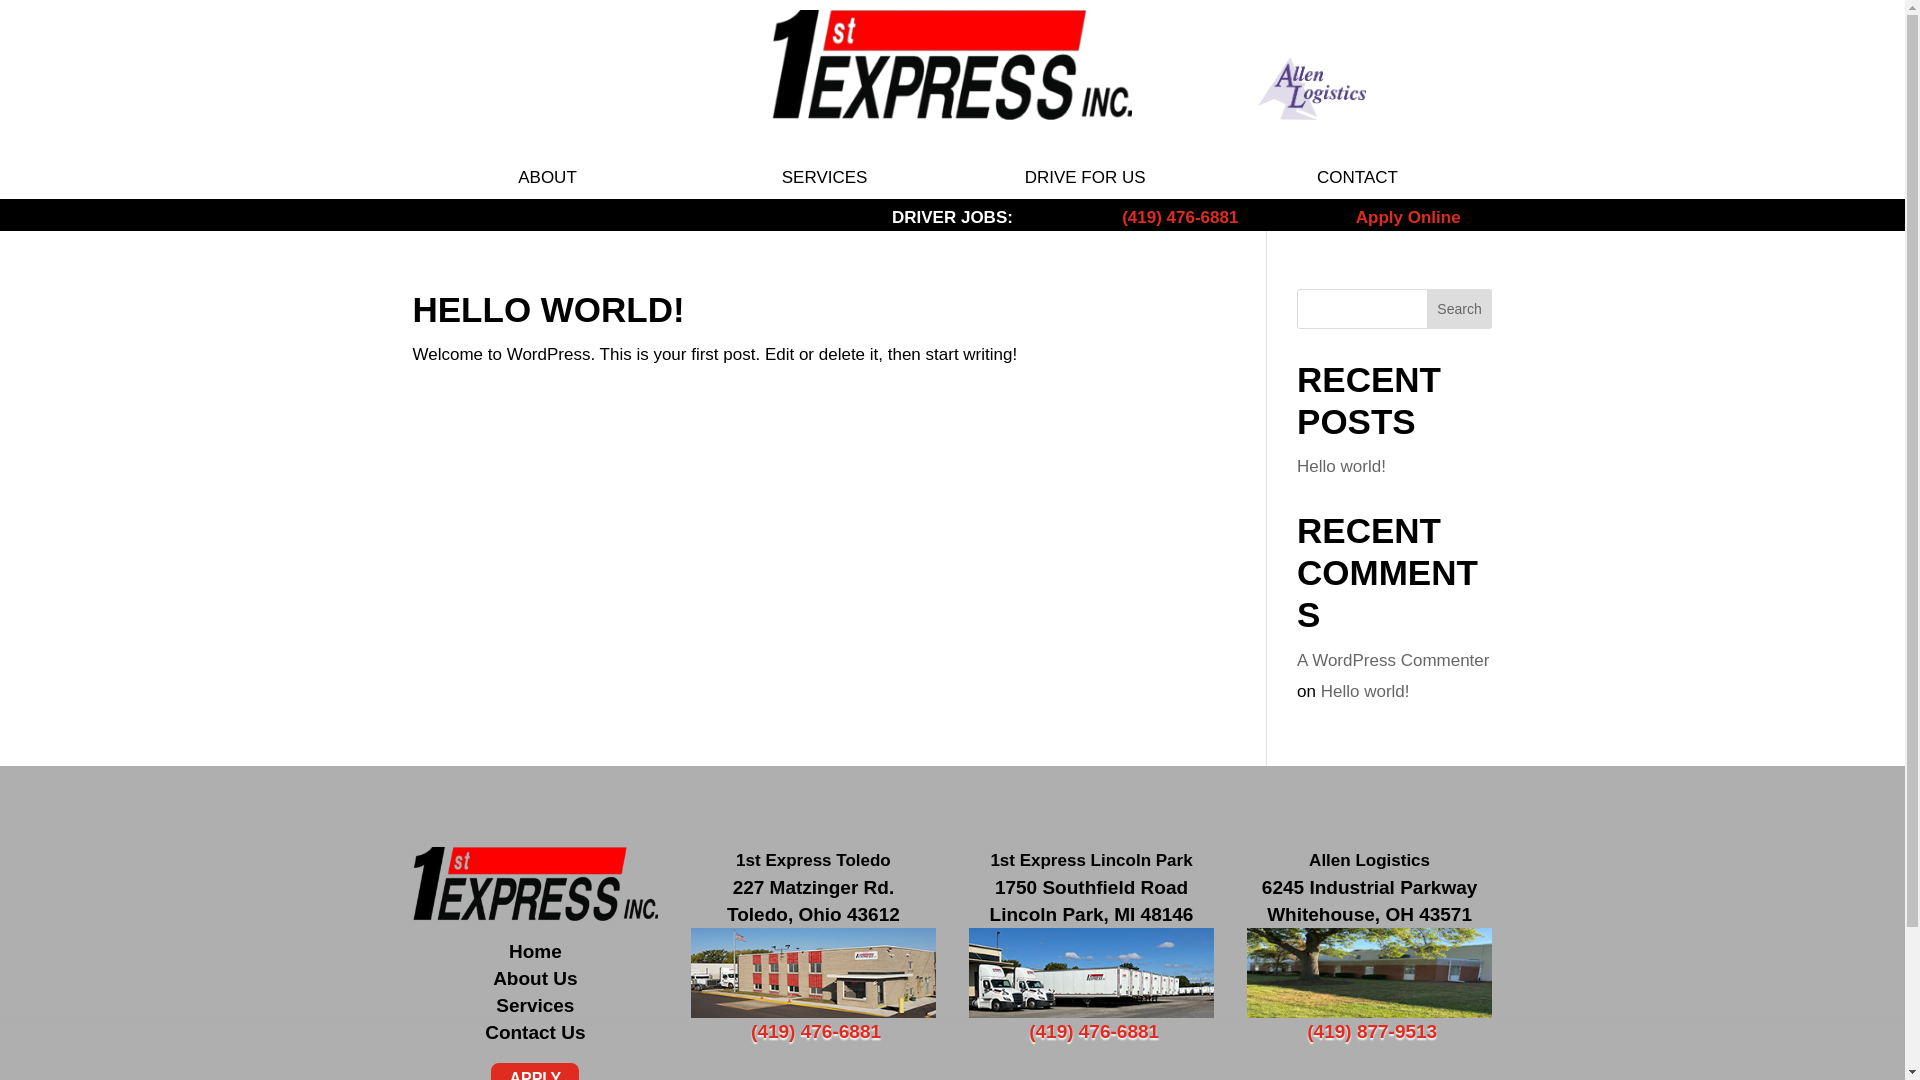 The width and height of the screenshot is (1920, 1080). I want to click on HELLO WORLD!, so click(548, 310).